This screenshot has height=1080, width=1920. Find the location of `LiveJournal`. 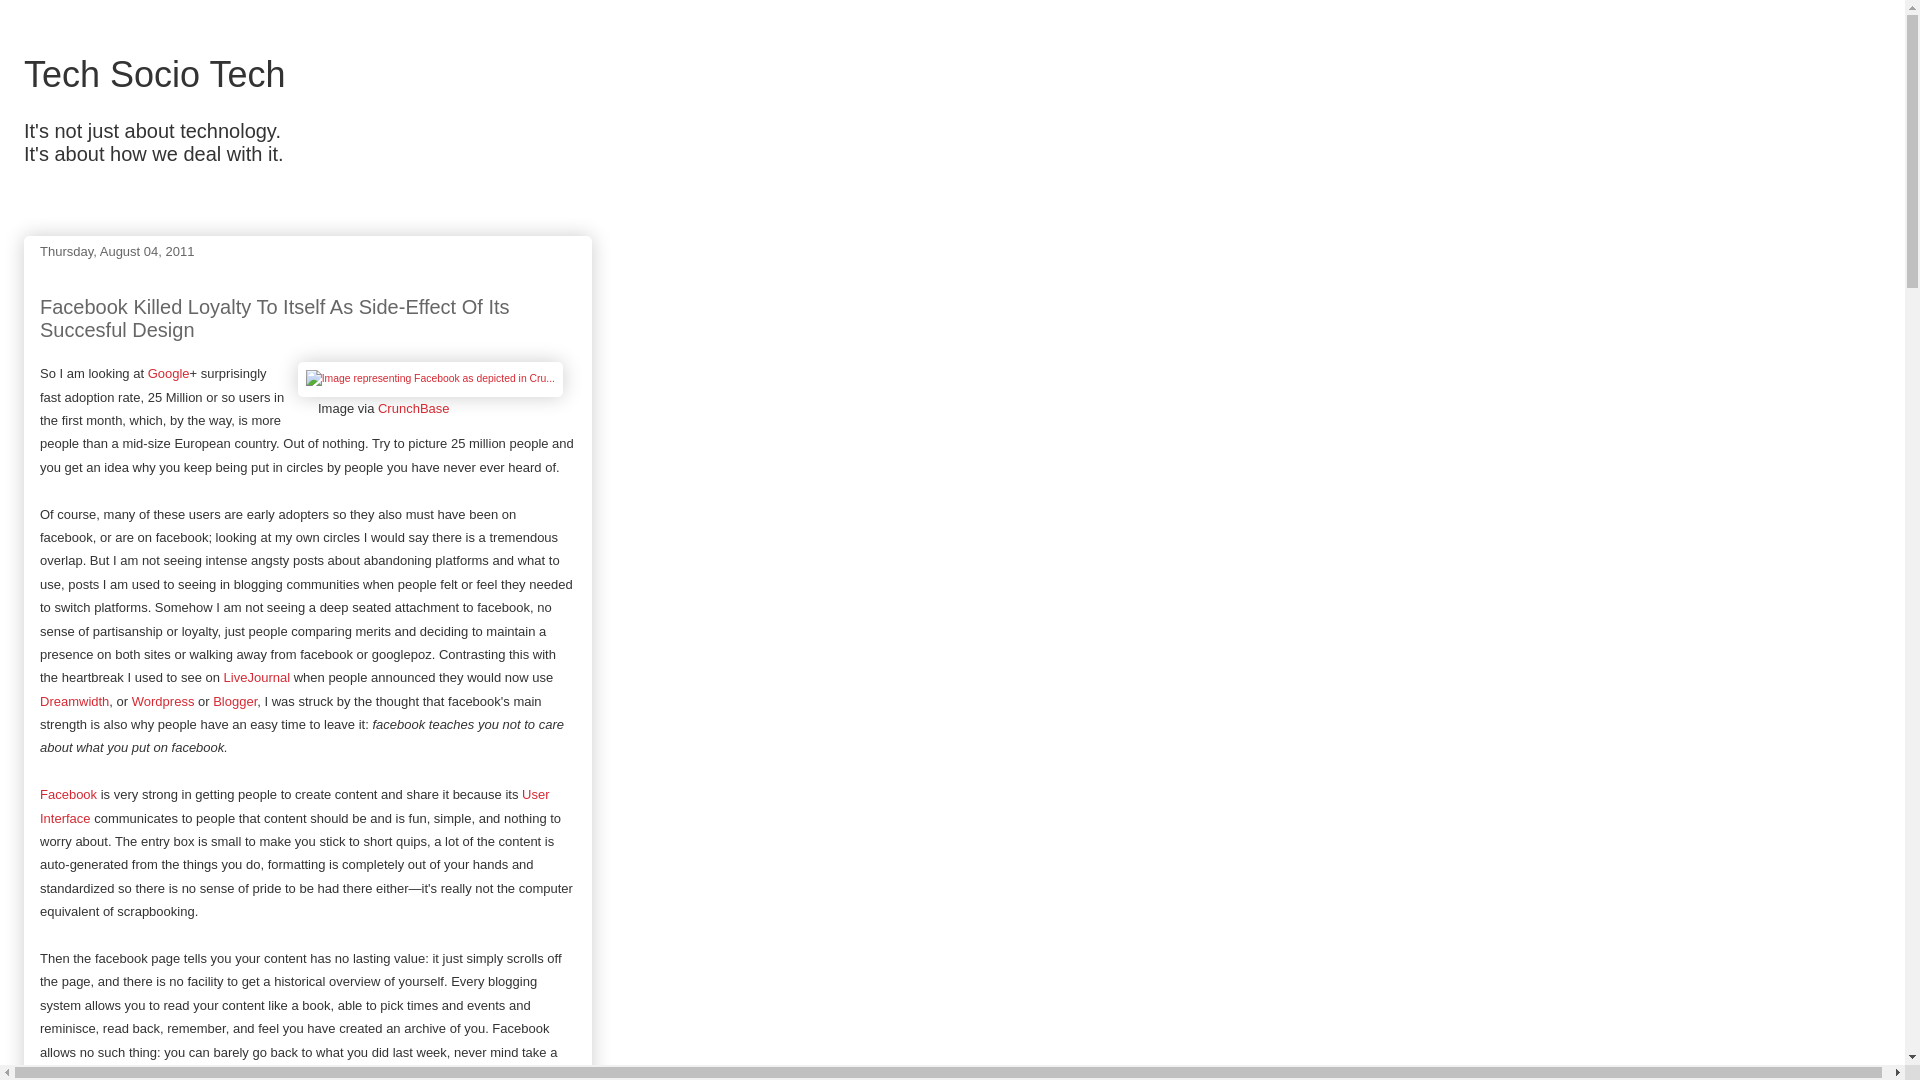

LiveJournal is located at coordinates (258, 676).